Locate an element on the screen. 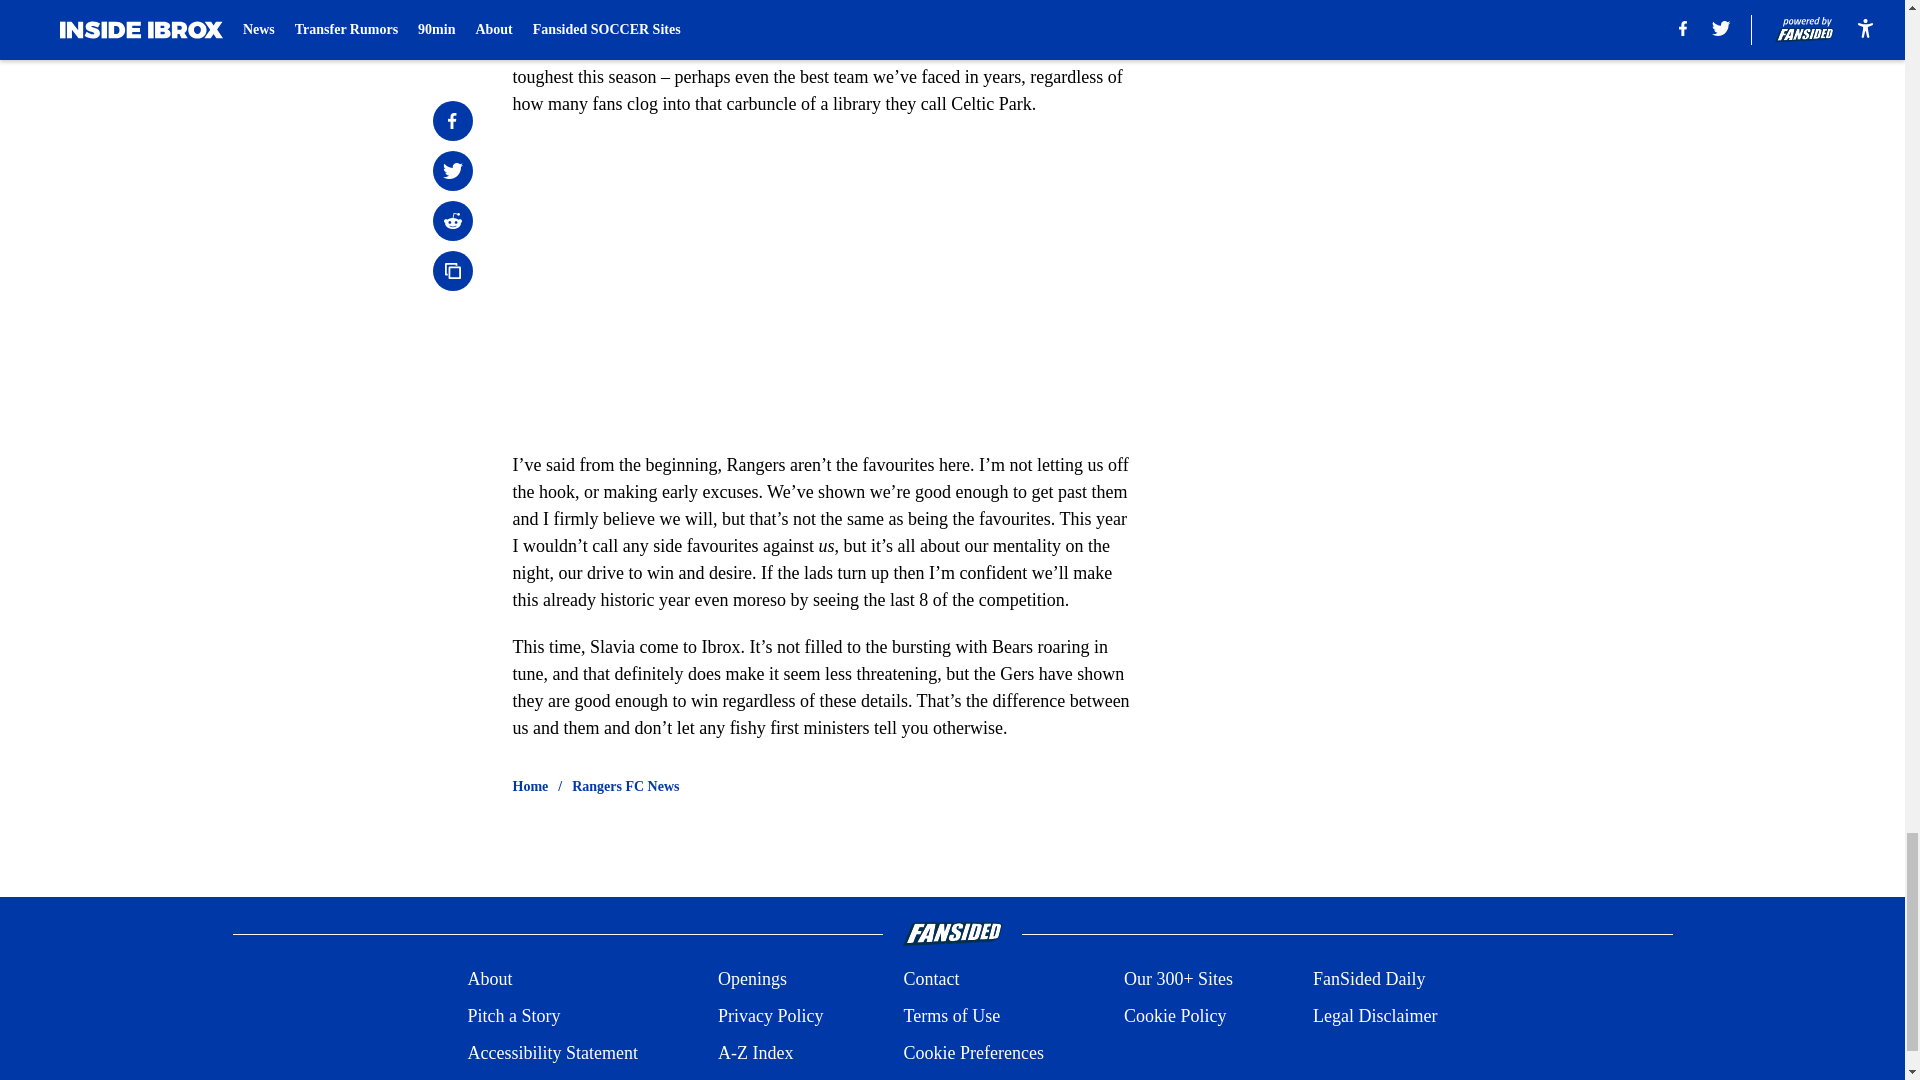 The height and width of the screenshot is (1080, 1920). Openings is located at coordinates (752, 978).